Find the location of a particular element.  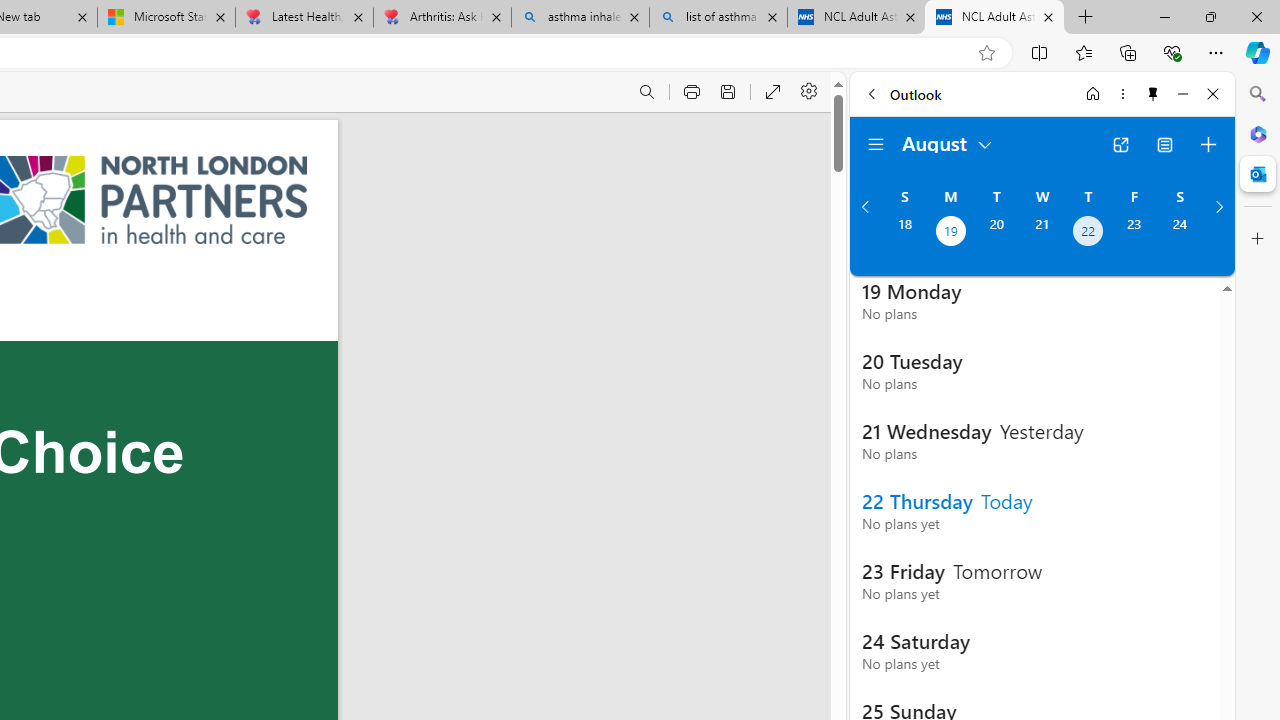

Enter PDF full screen is located at coordinates (774, 92).